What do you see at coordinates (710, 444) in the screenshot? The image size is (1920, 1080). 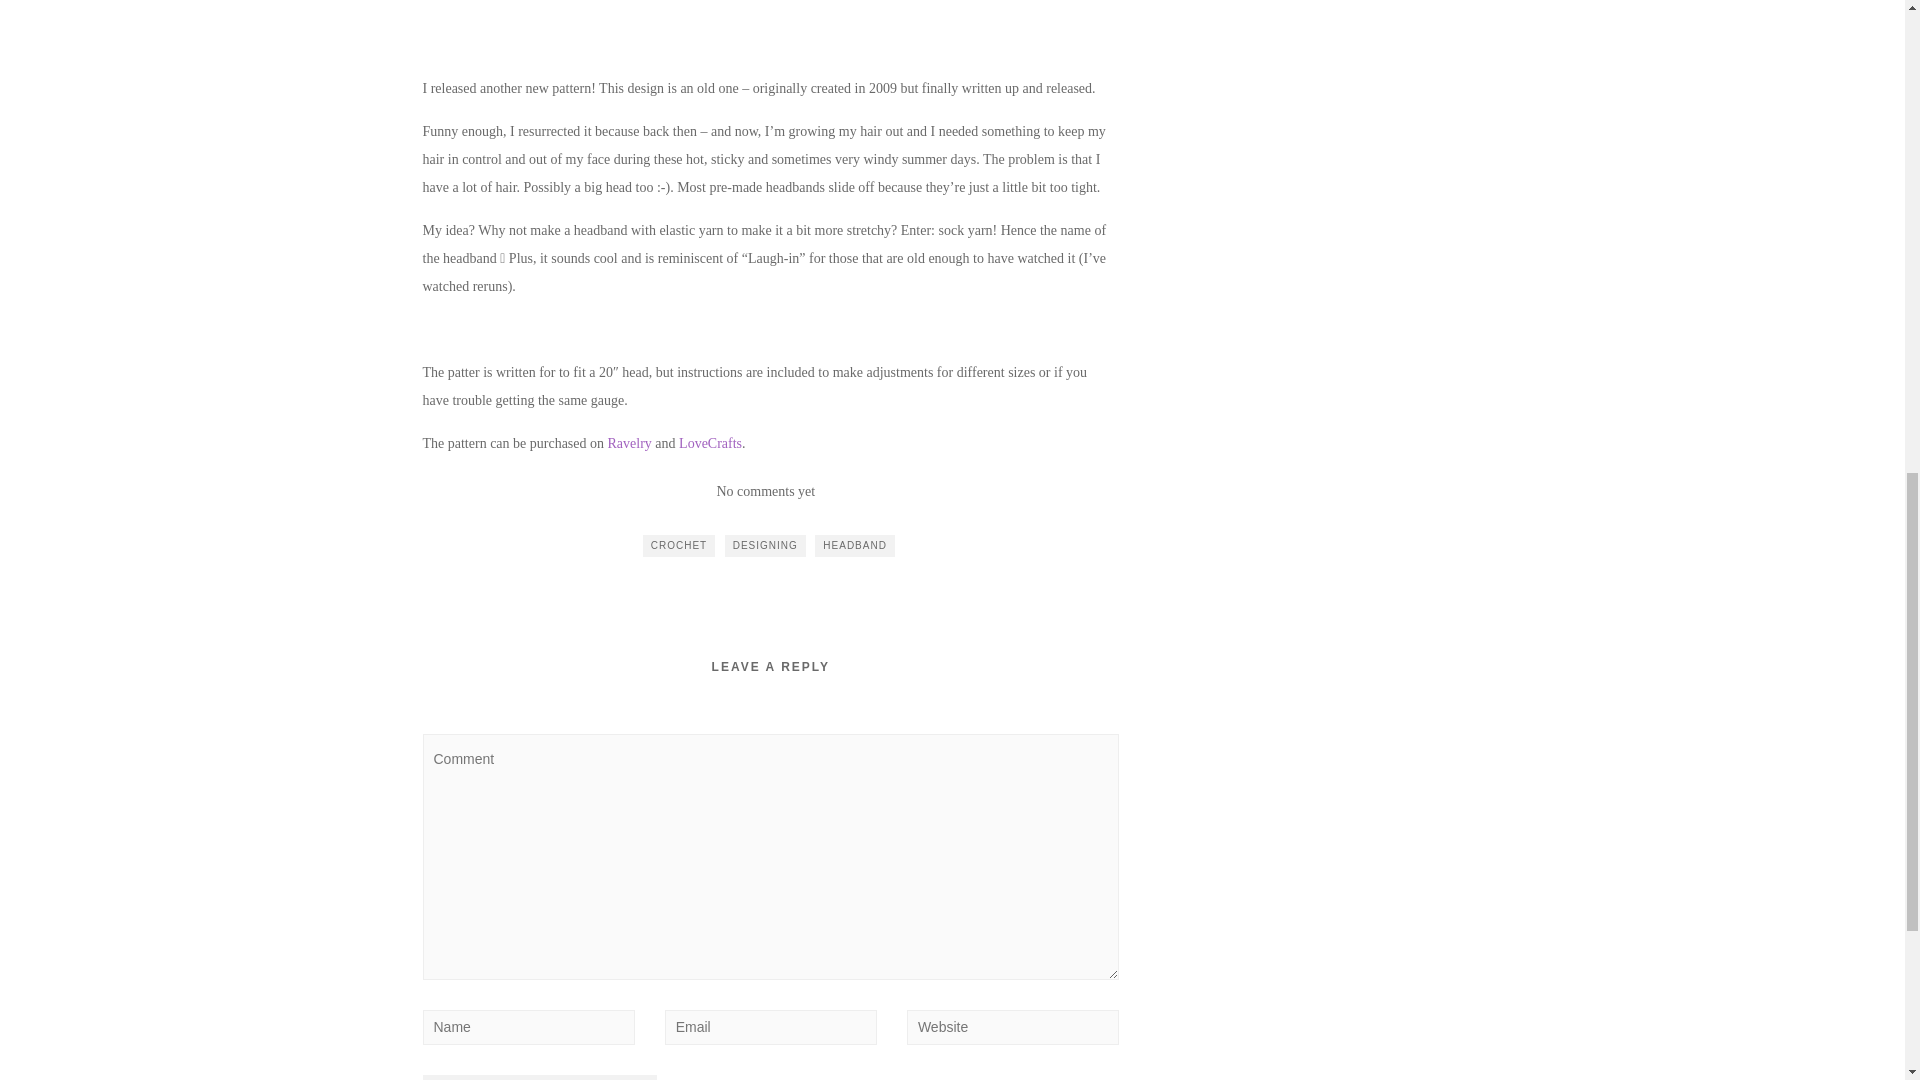 I see `LoveCrafts` at bounding box center [710, 444].